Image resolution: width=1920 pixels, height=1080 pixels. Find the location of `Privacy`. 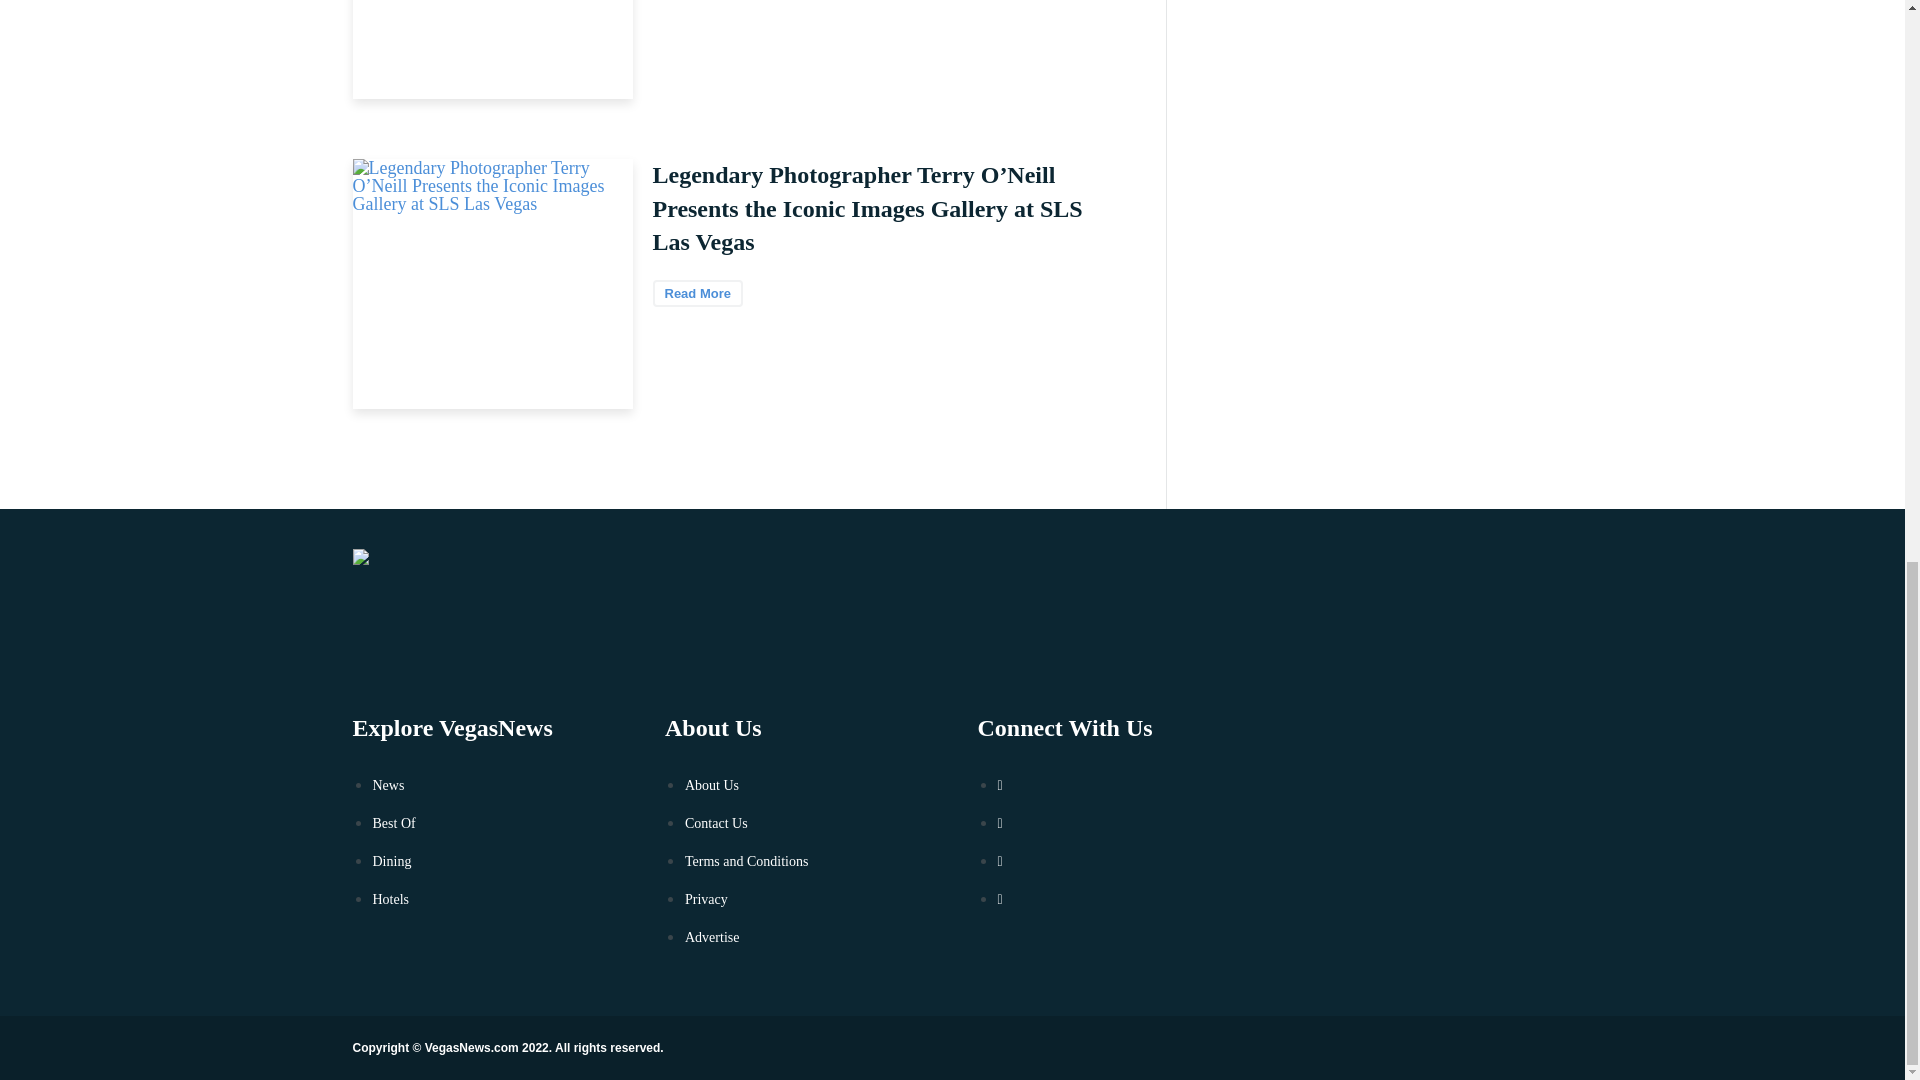

Privacy is located at coordinates (706, 900).